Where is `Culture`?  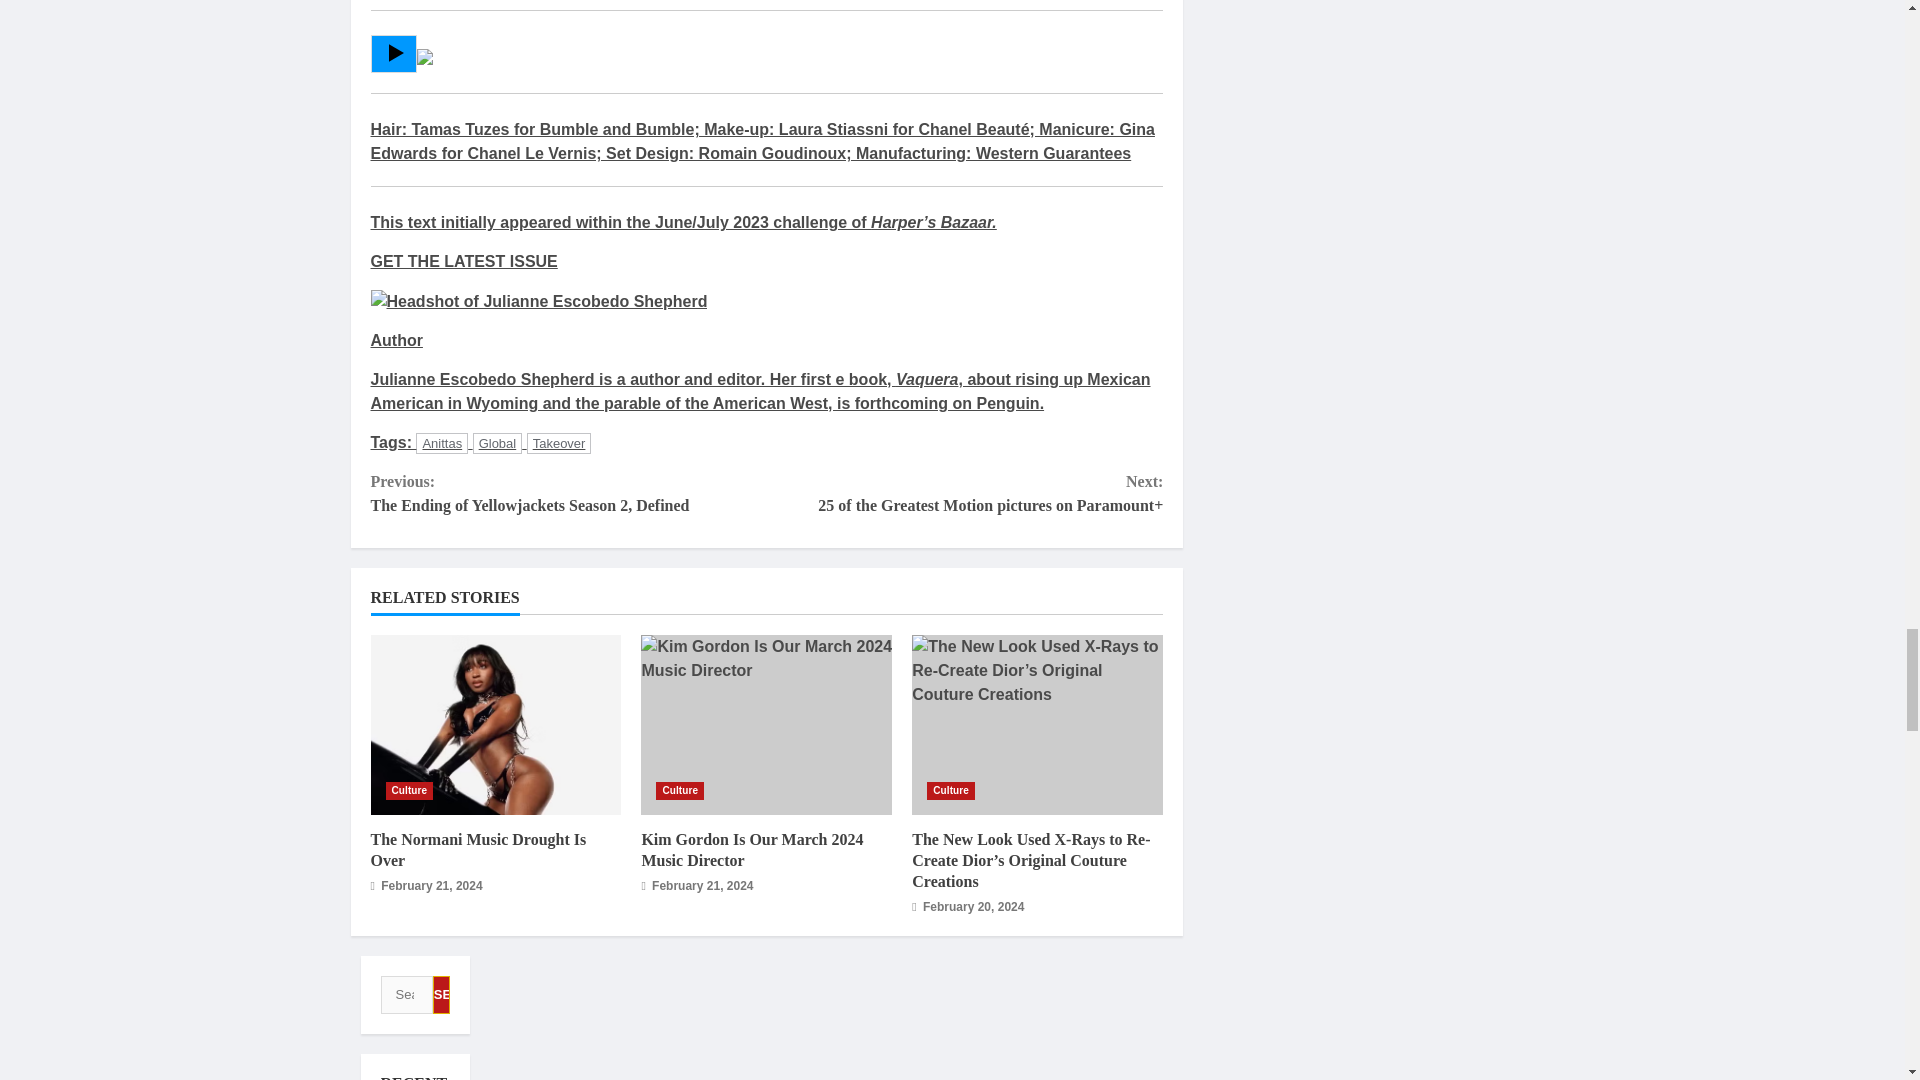
Culture is located at coordinates (409, 790).